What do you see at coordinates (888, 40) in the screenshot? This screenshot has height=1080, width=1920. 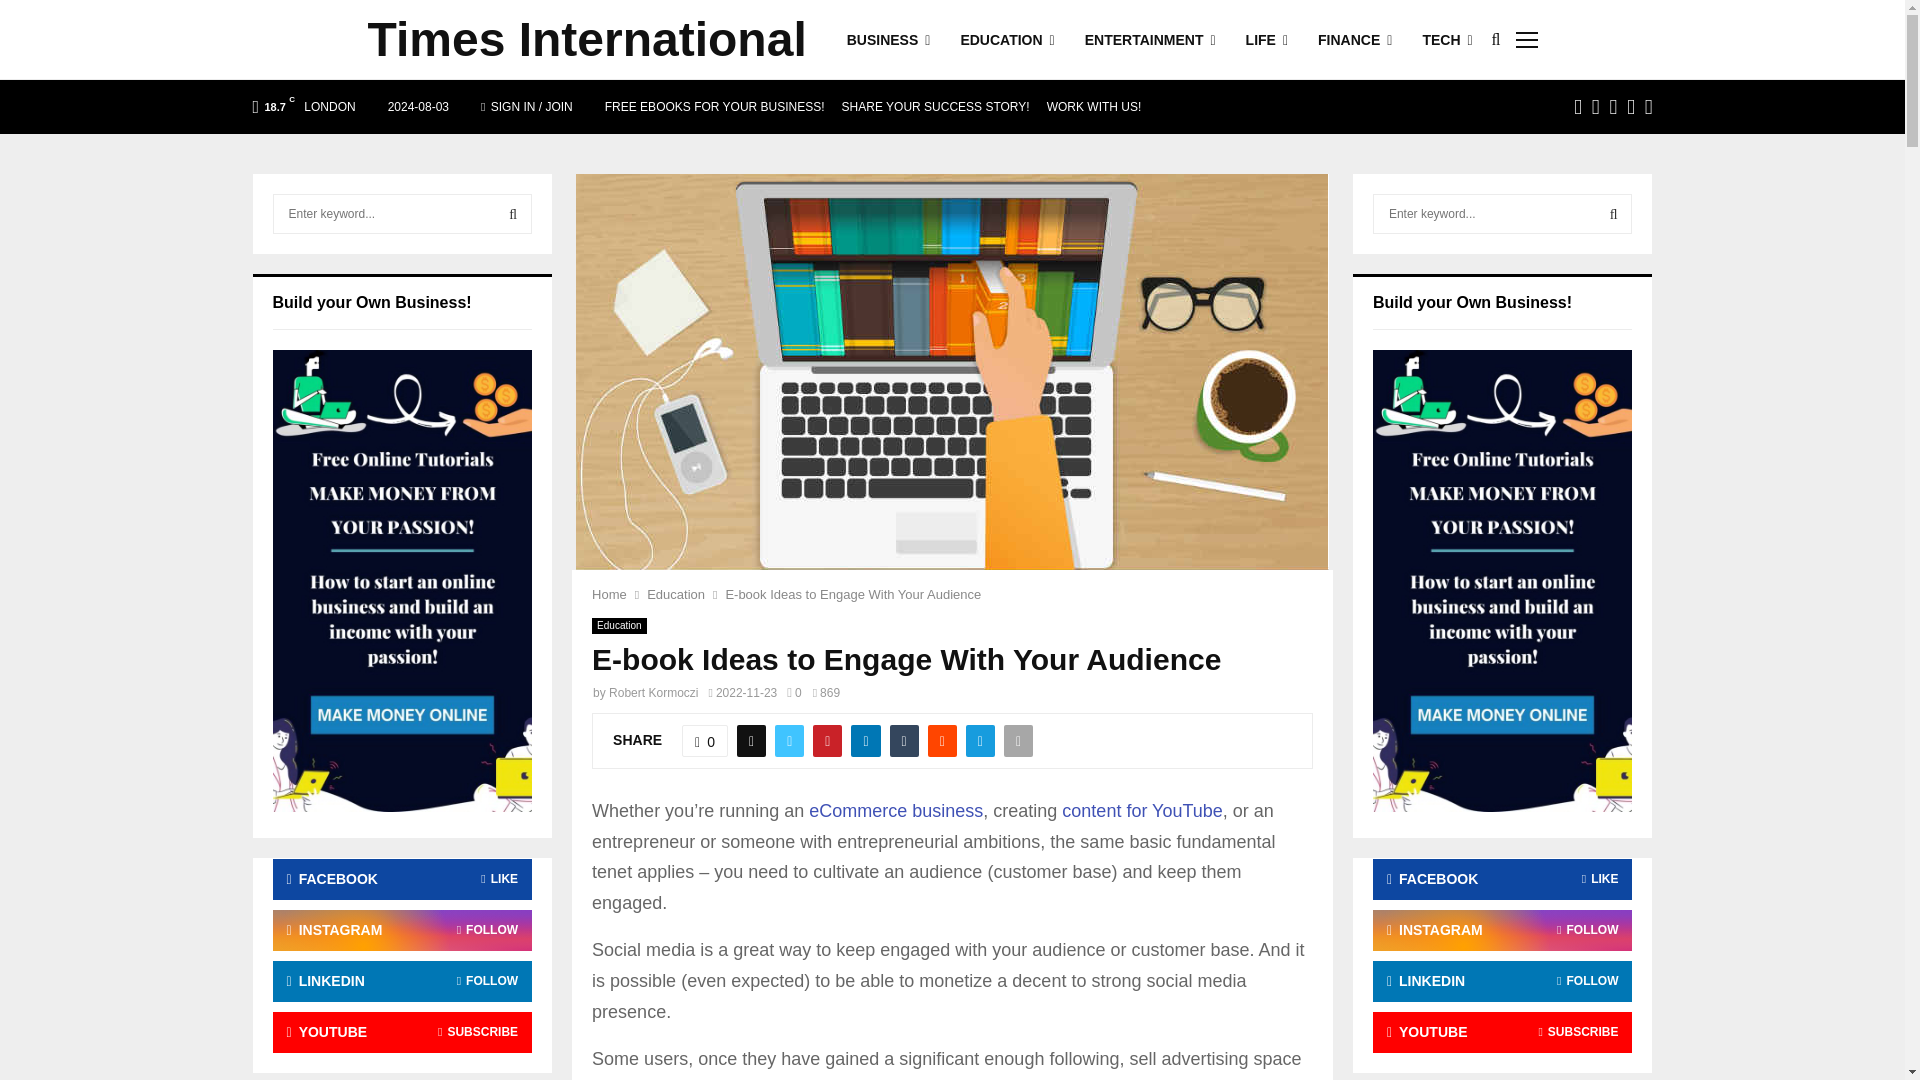 I see `BUSINESS` at bounding box center [888, 40].